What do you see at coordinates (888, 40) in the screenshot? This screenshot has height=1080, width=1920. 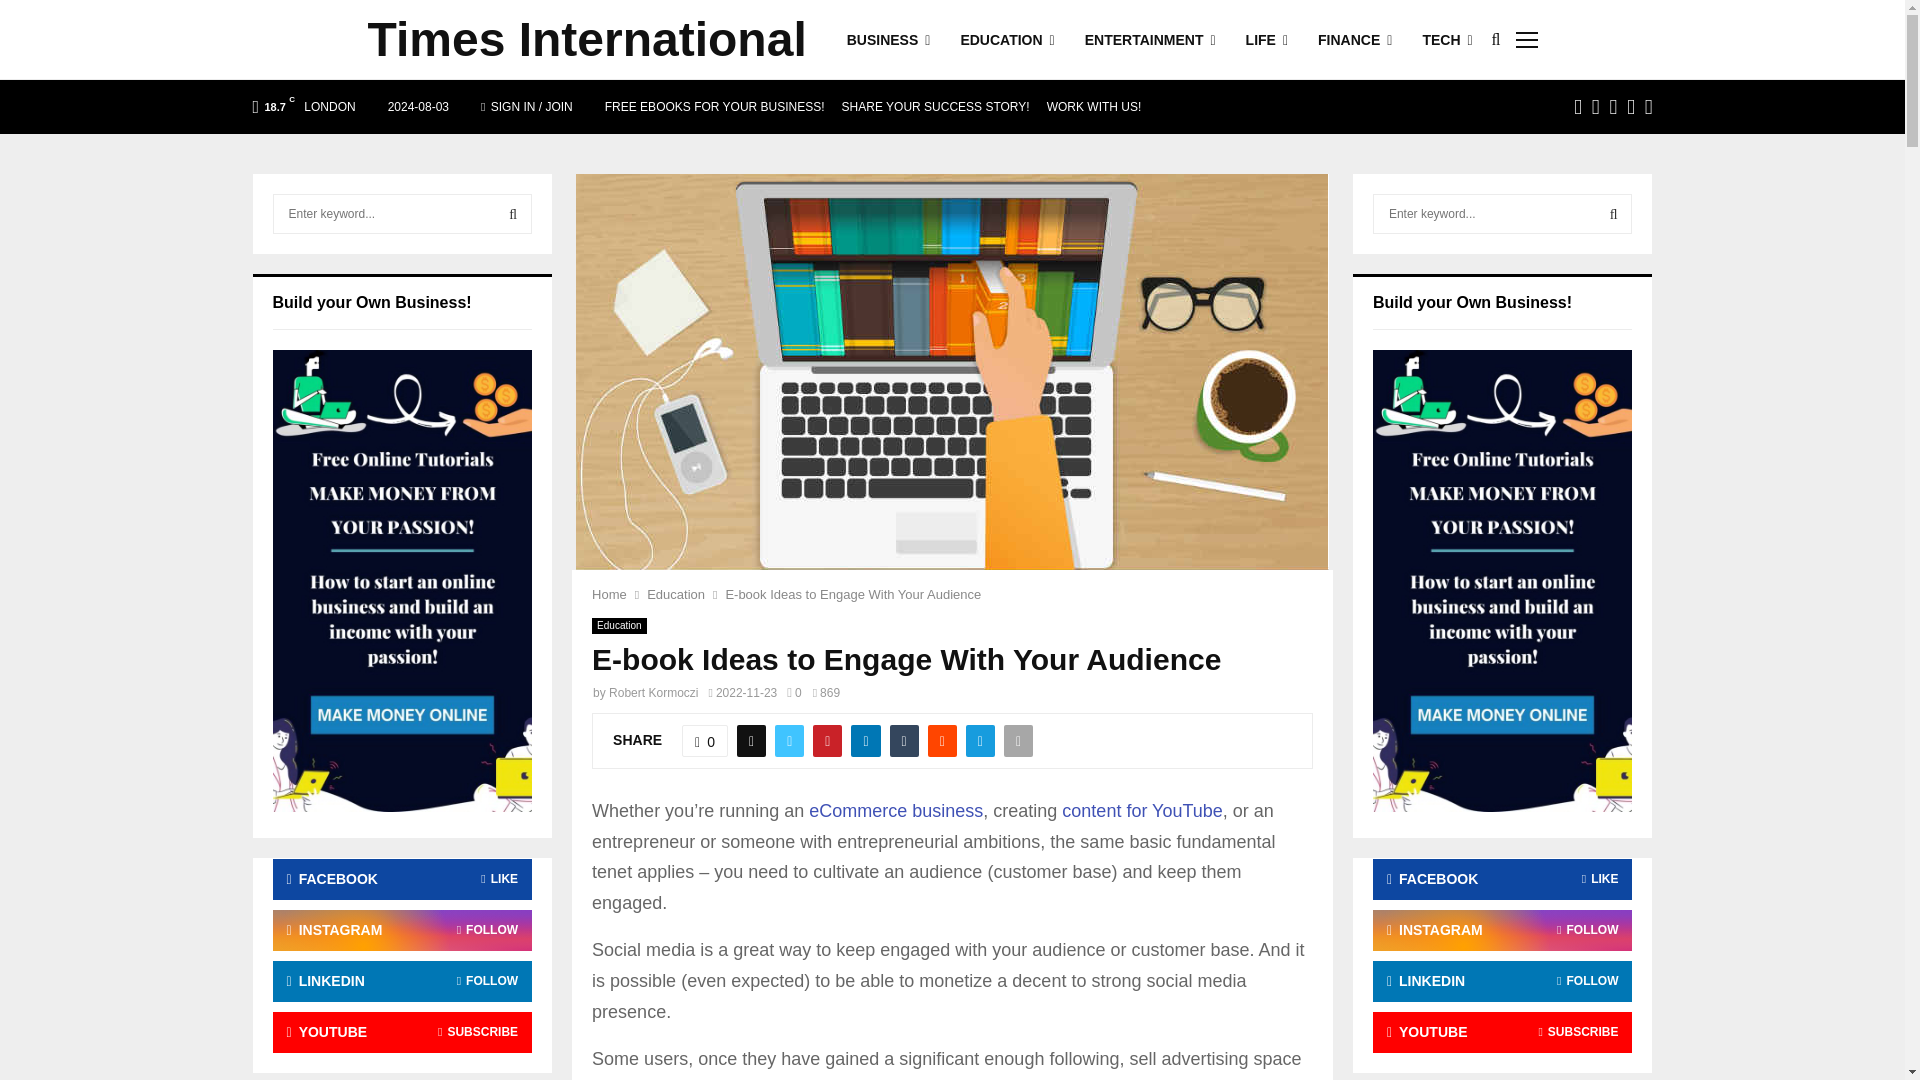 I see `BUSINESS` at bounding box center [888, 40].